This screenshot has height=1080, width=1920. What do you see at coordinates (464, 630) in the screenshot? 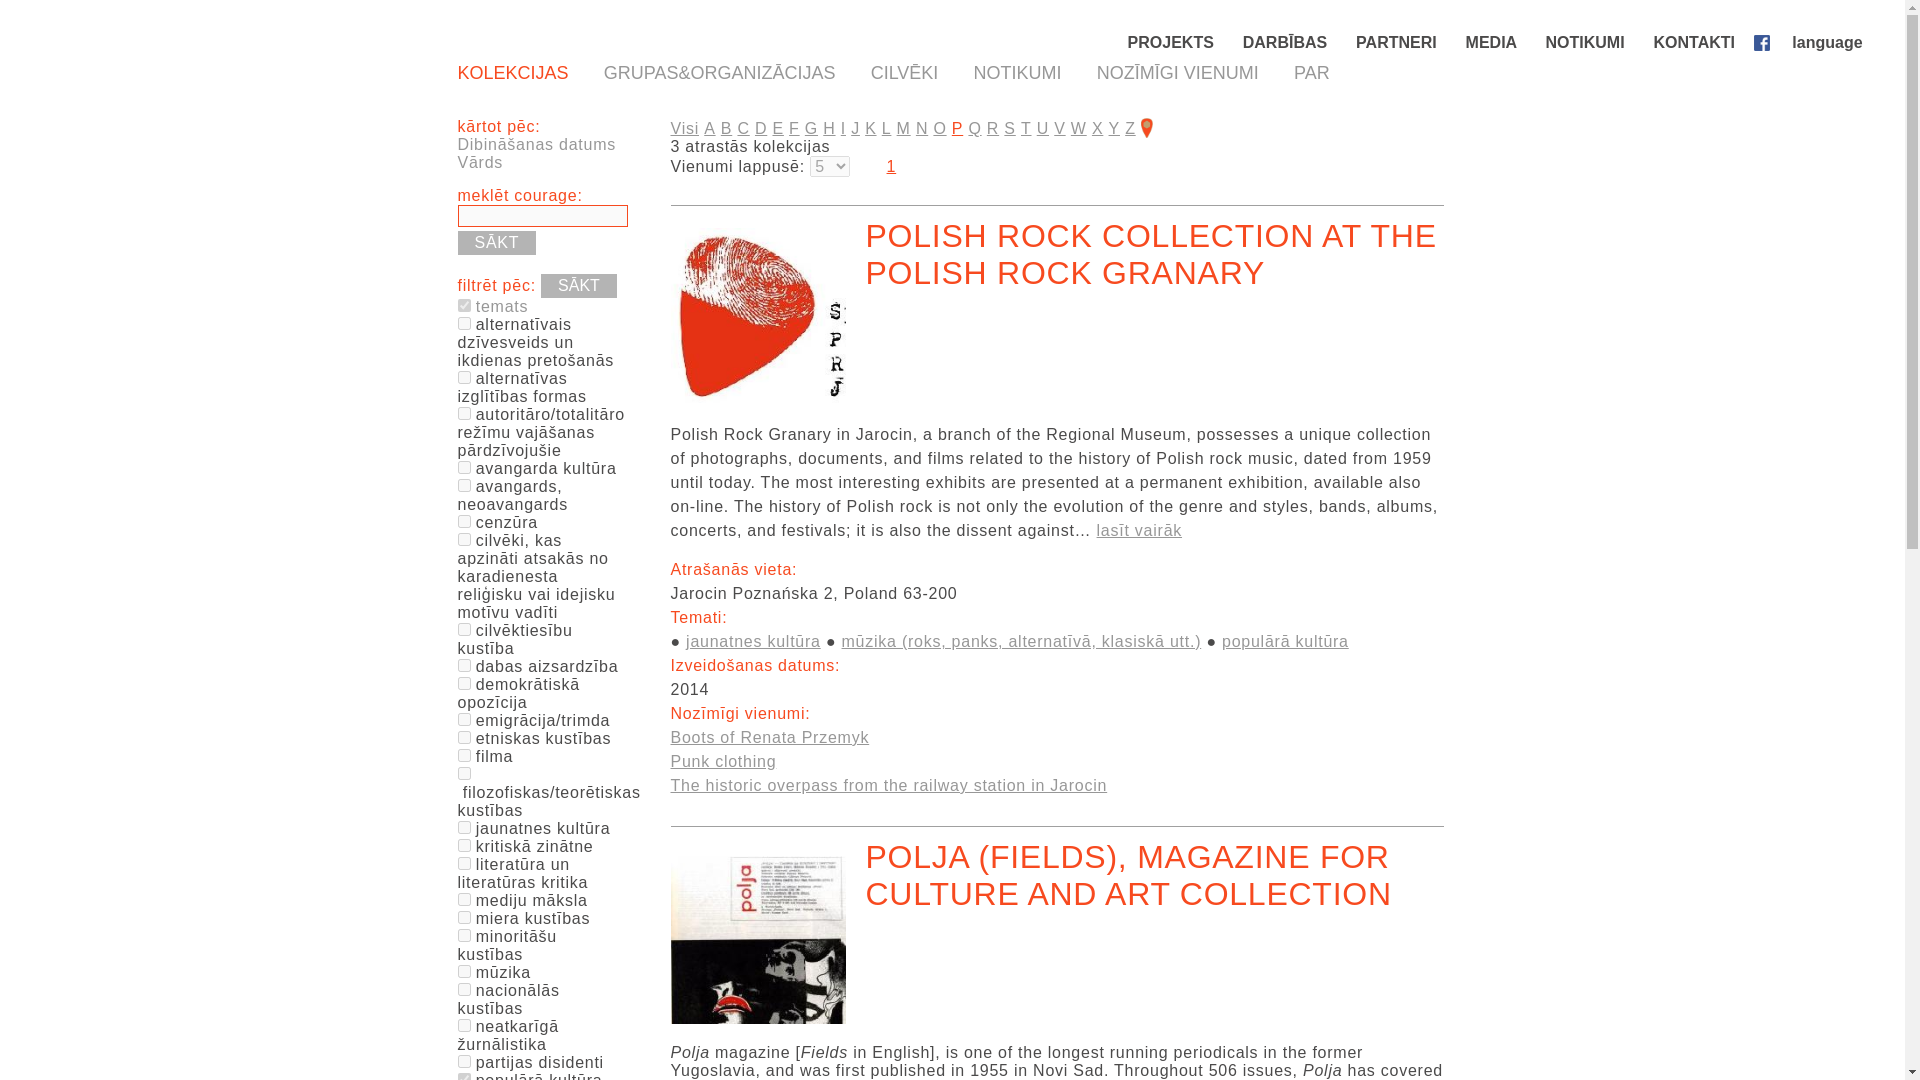
I see `courage:humanRightsMovement` at bounding box center [464, 630].